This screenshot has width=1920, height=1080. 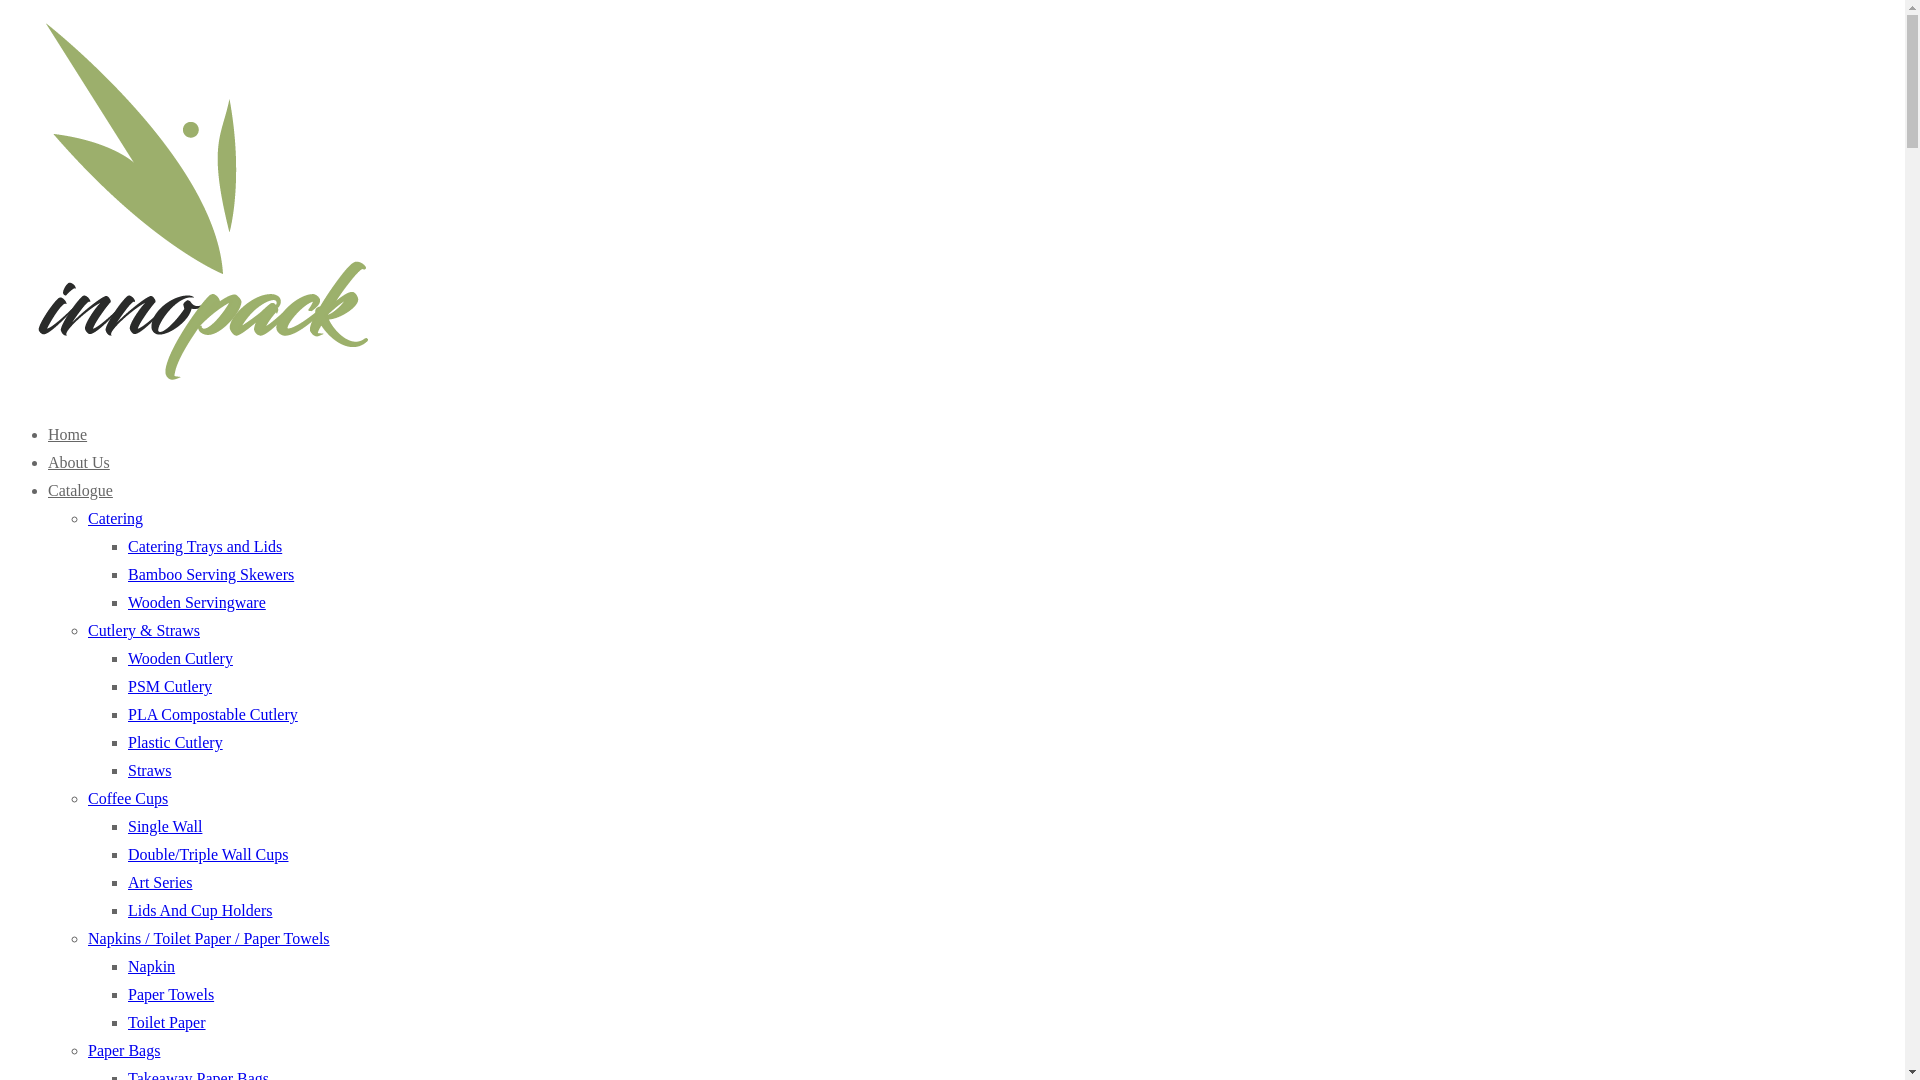 I want to click on Catering, so click(x=116, y=518).